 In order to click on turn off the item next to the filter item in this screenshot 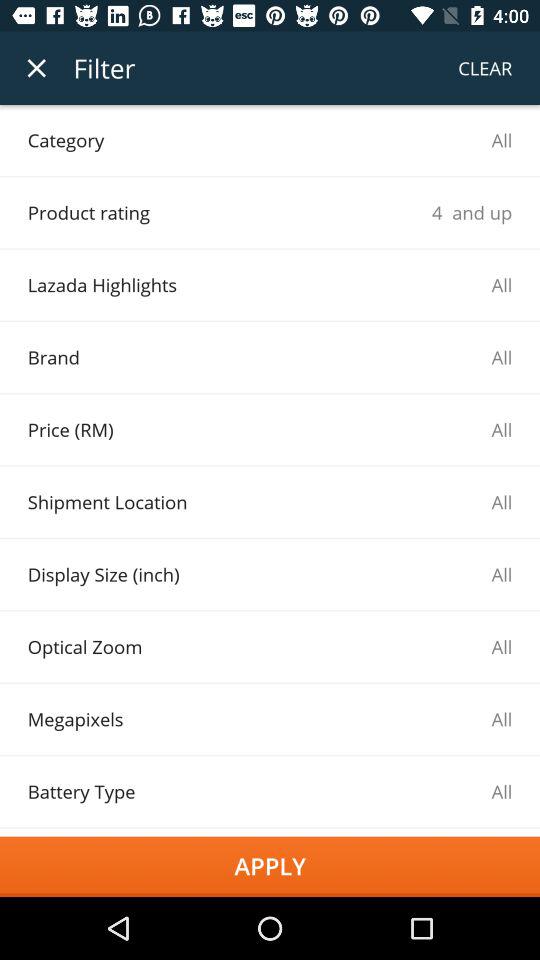, I will do `click(485, 68)`.